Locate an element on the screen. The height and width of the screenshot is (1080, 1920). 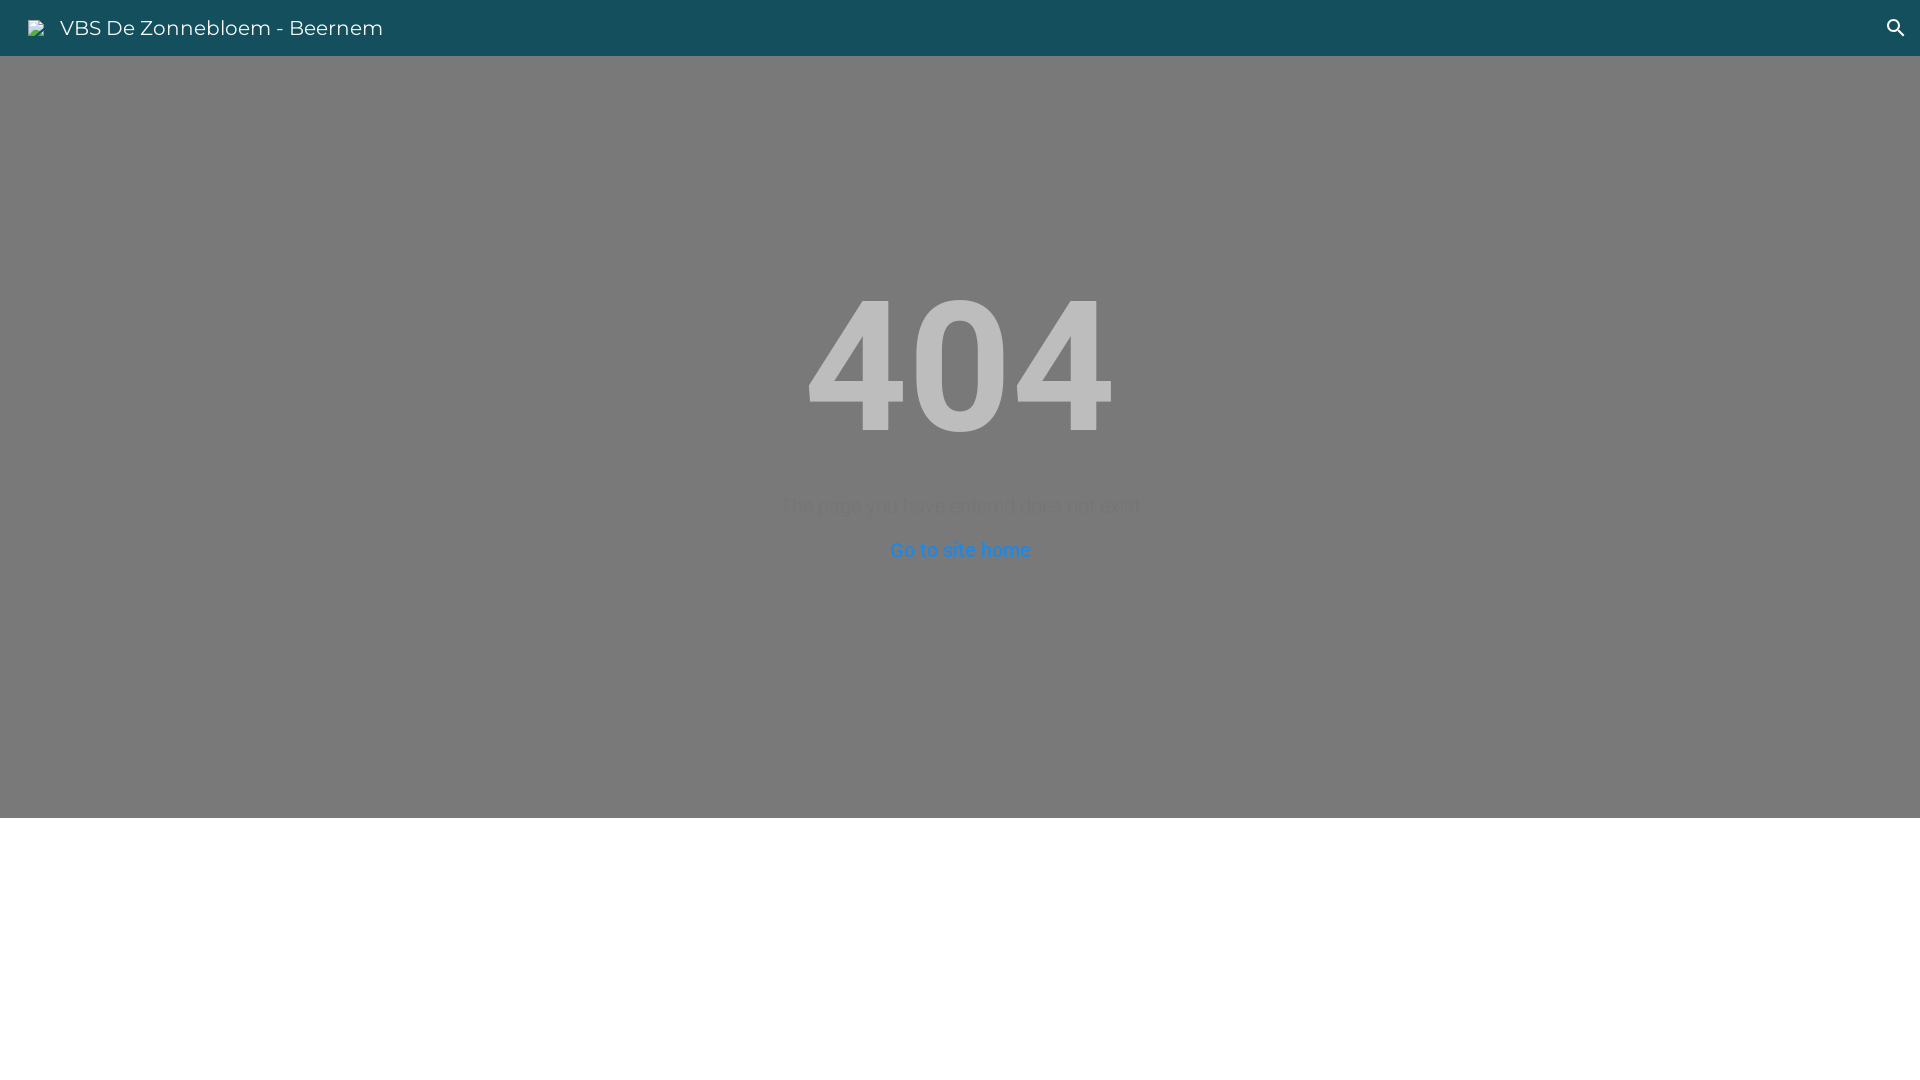
VBS De Zonnebloem - Beernem is located at coordinates (206, 26).